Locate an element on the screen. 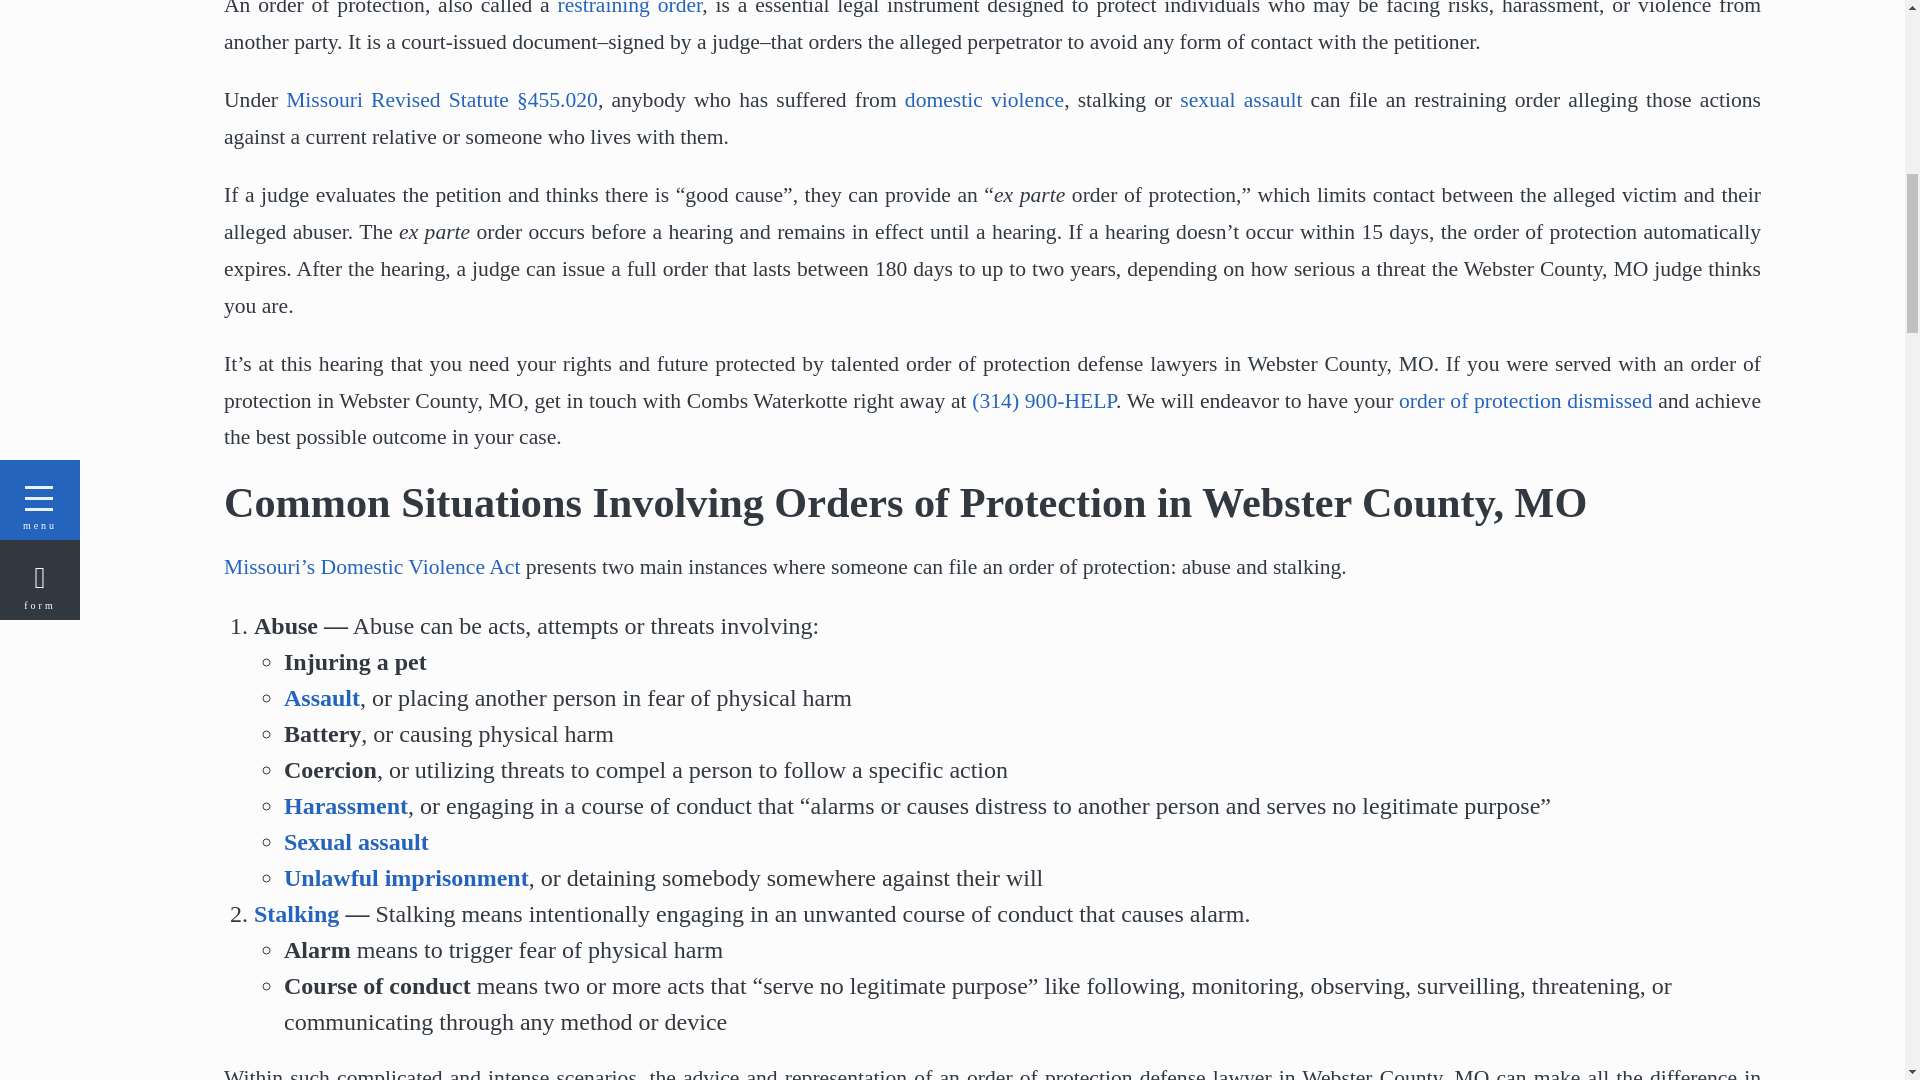  order of protection dismissed is located at coordinates (1525, 400).